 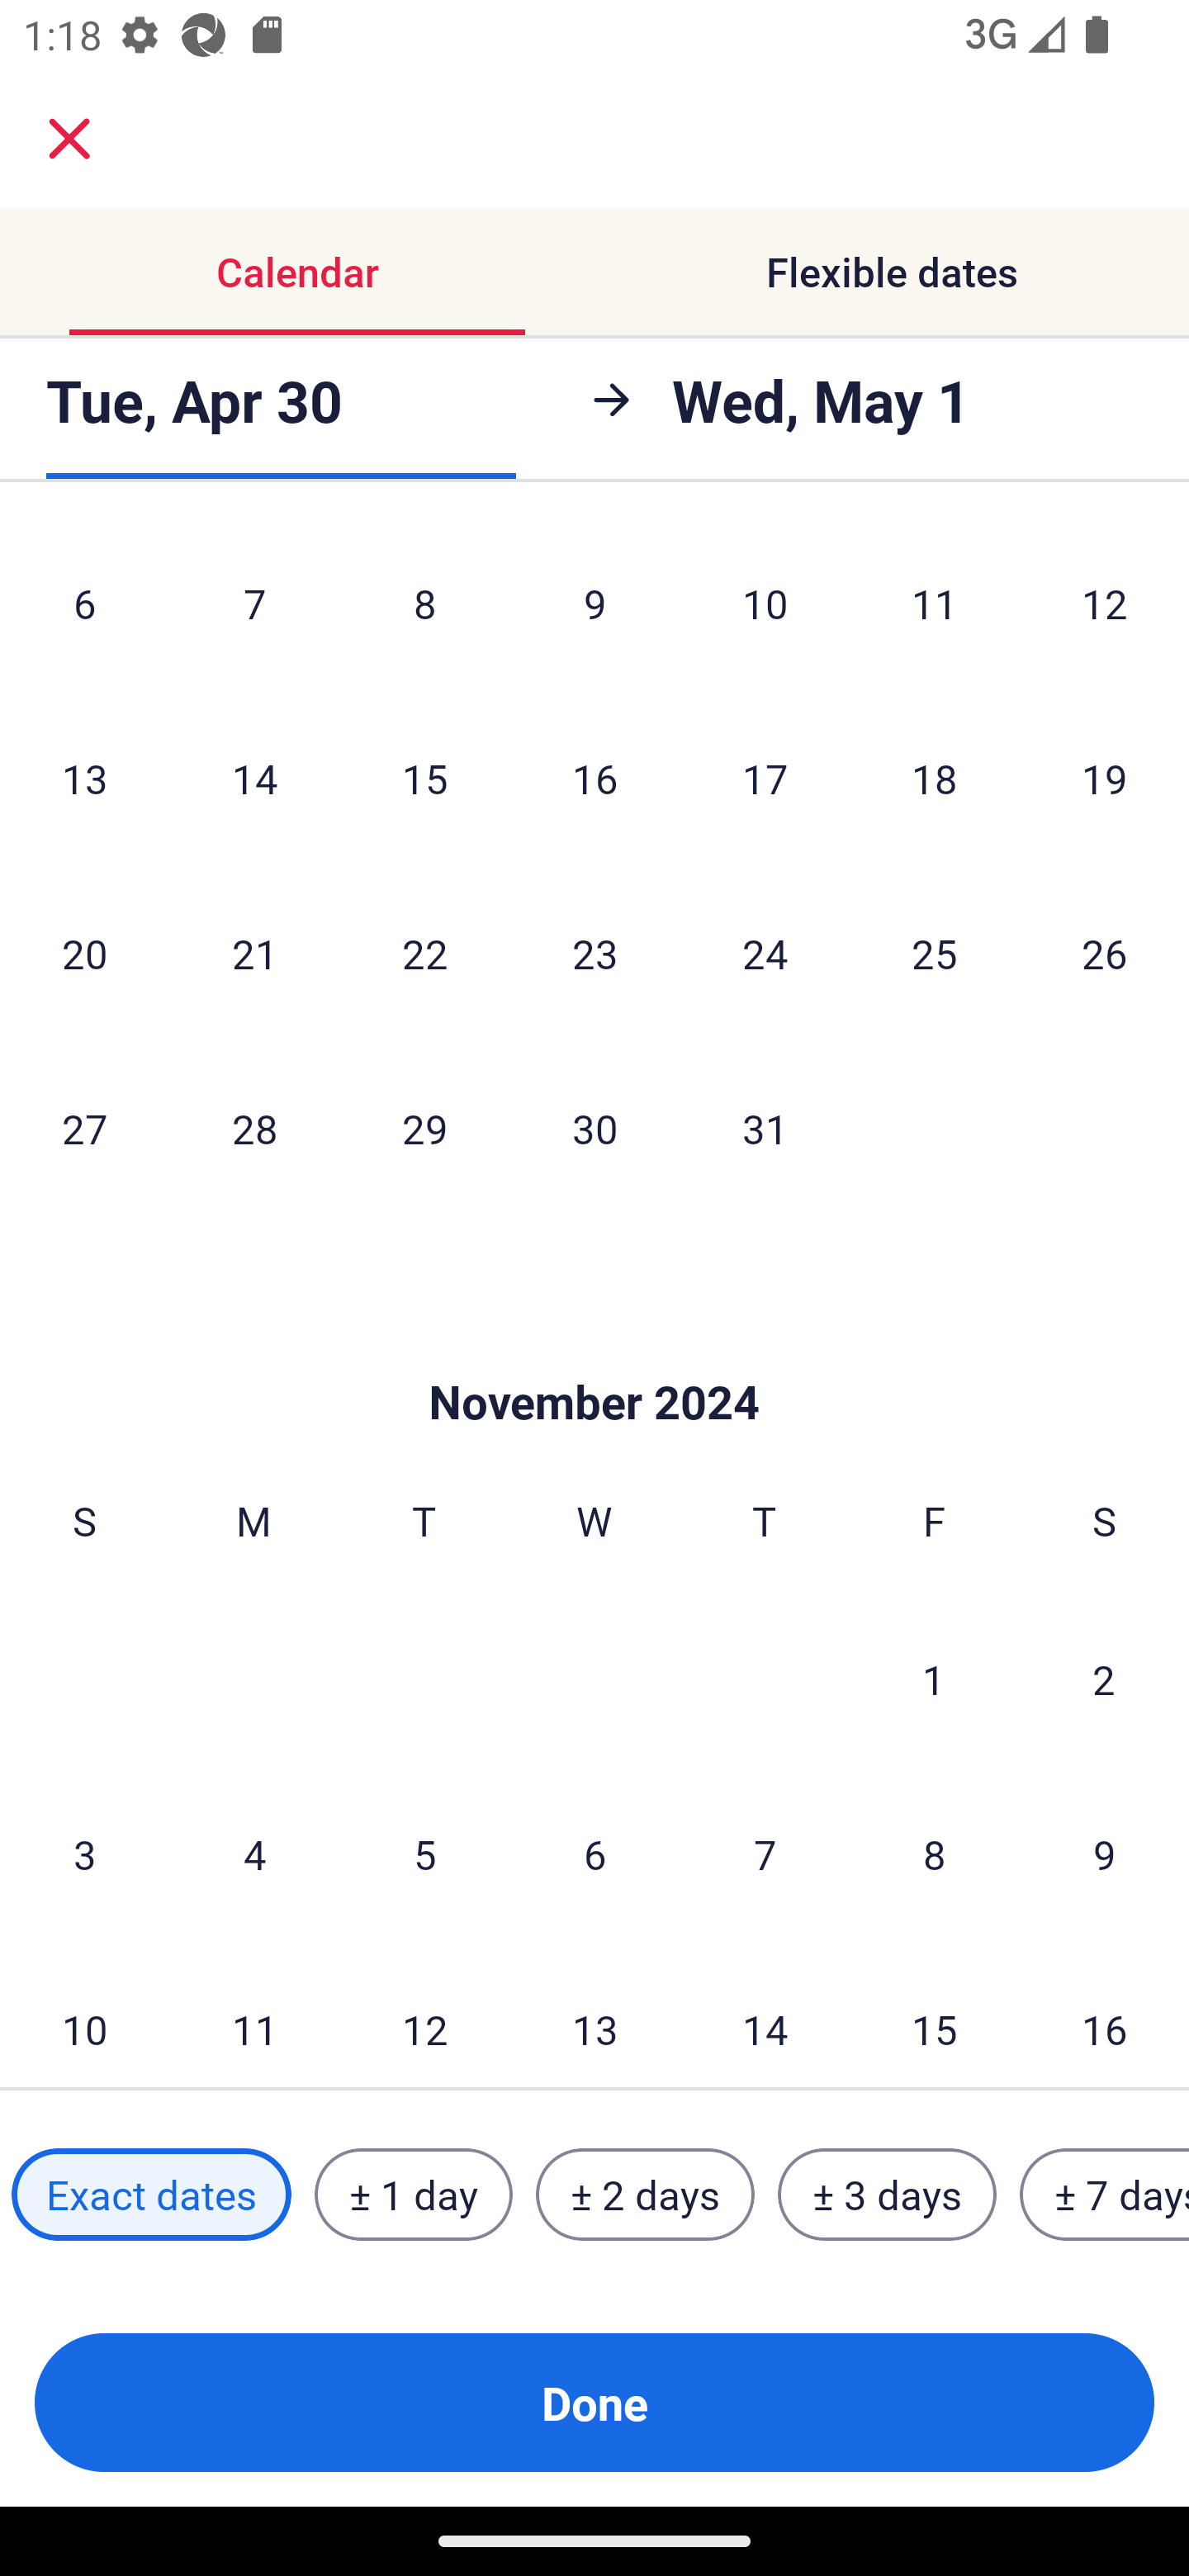 What do you see at coordinates (1105, 2015) in the screenshot?
I see `16 Saturday, November 16, 2024` at bounding box center [1105, 2015].